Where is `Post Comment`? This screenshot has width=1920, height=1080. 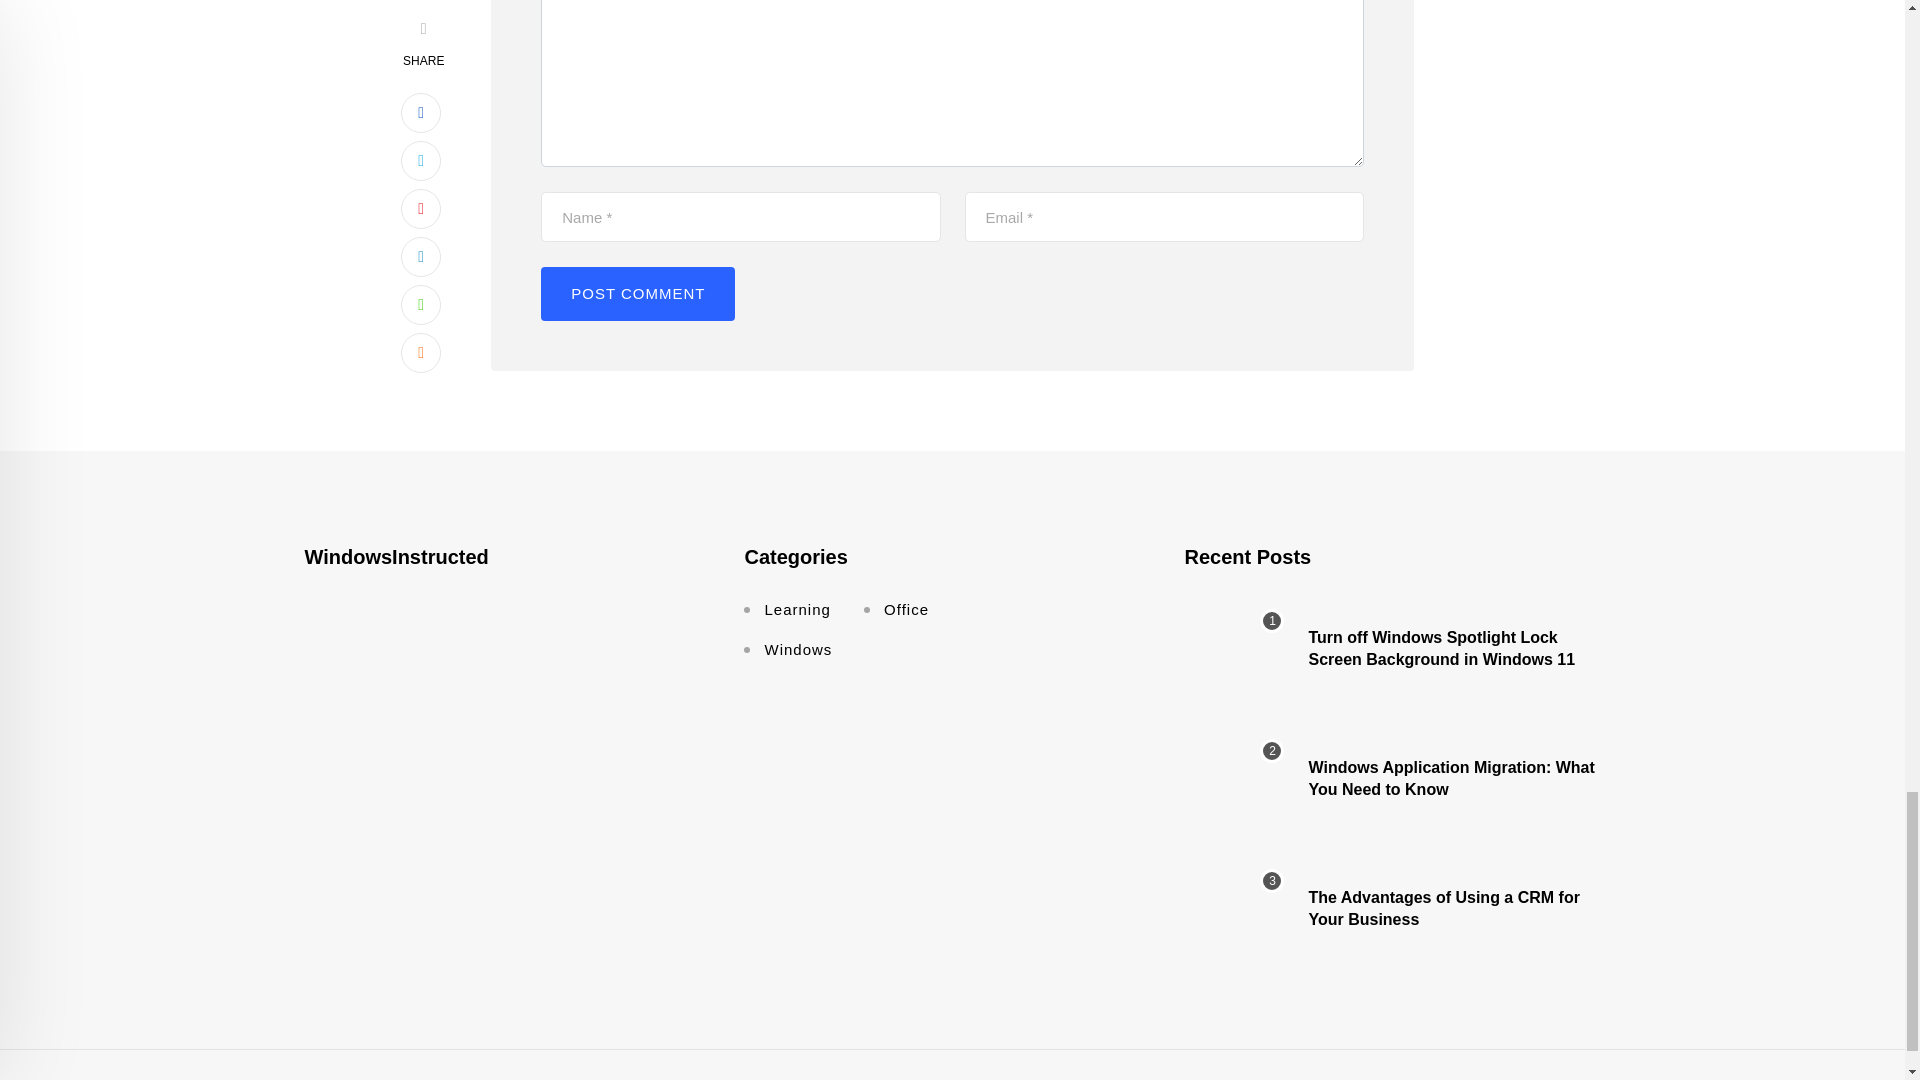
Post Comment is located at coordinates (638, 293).